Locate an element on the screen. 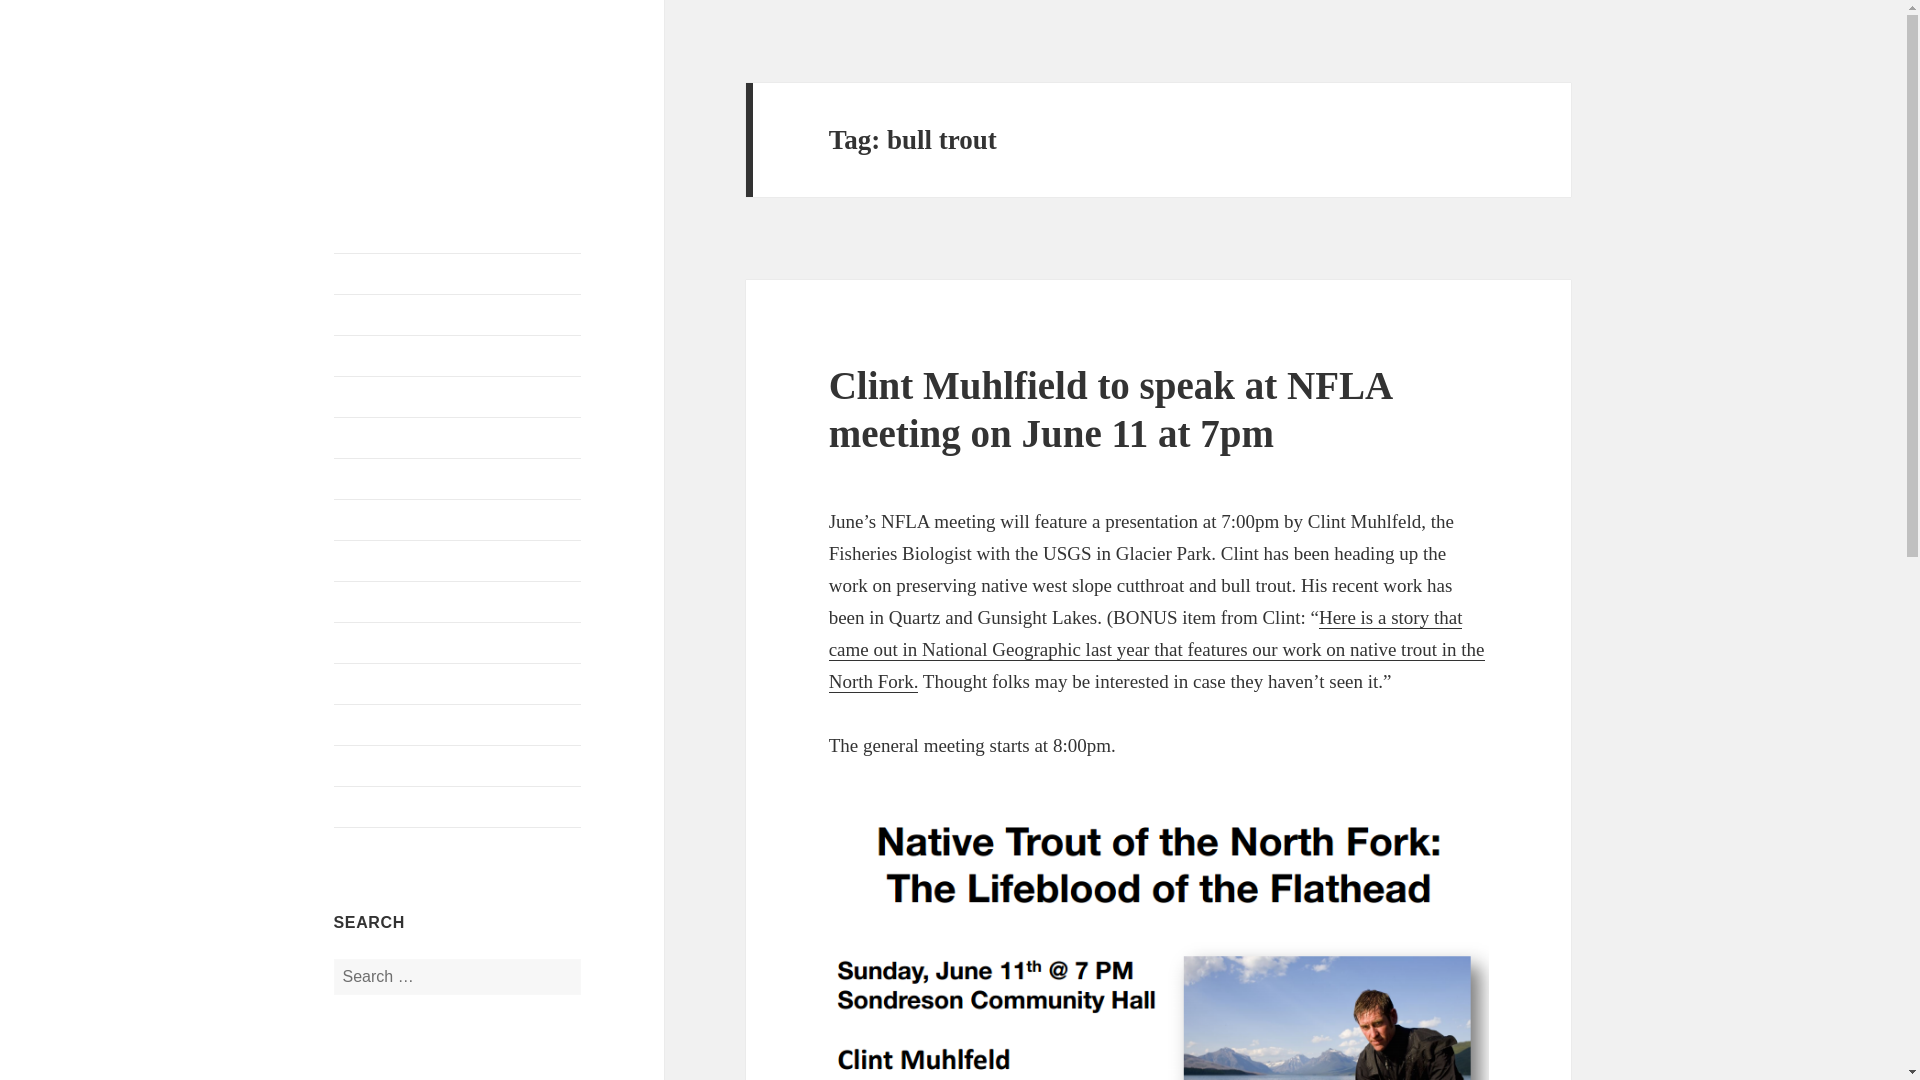 This screenshot has height=1080, width=1920. NFLA is located at coordinates (370, 99).